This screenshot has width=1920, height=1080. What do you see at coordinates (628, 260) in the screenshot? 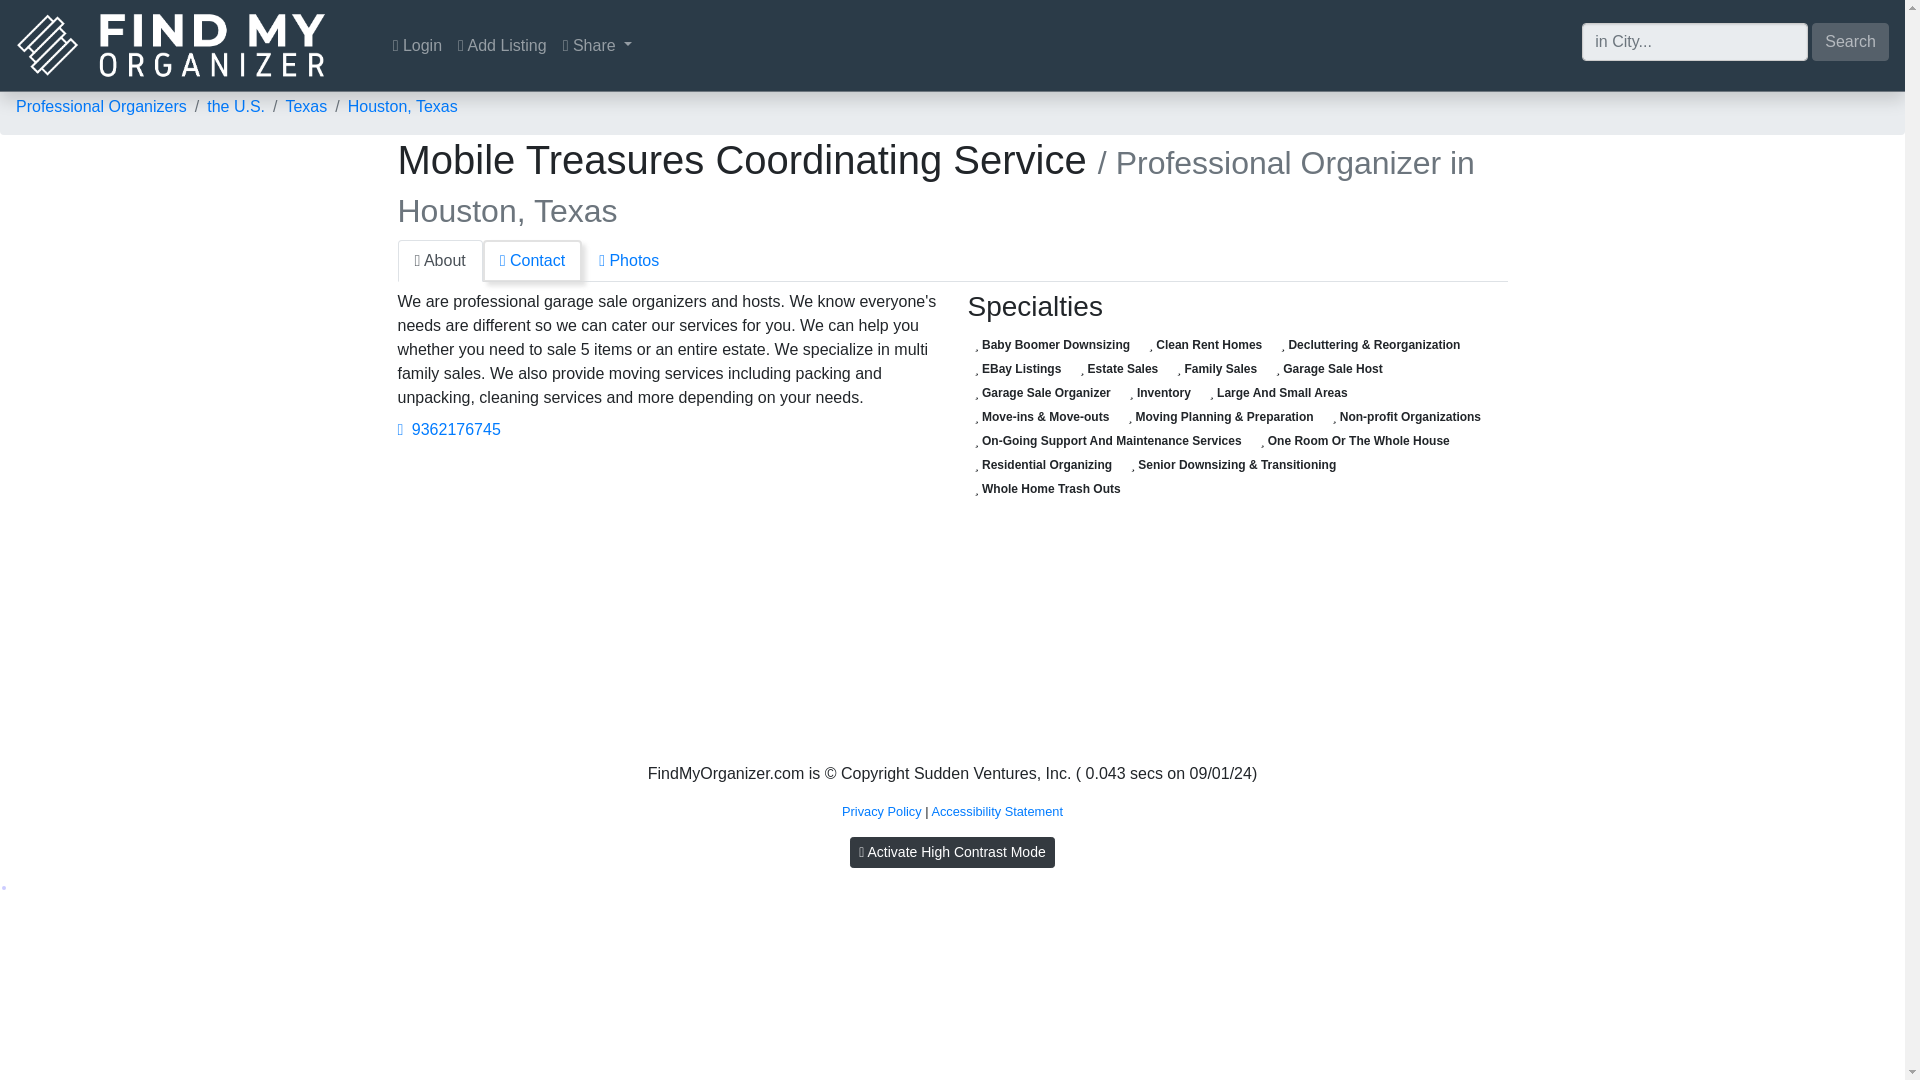
I see `Photos` at bounding box center [628, 260].